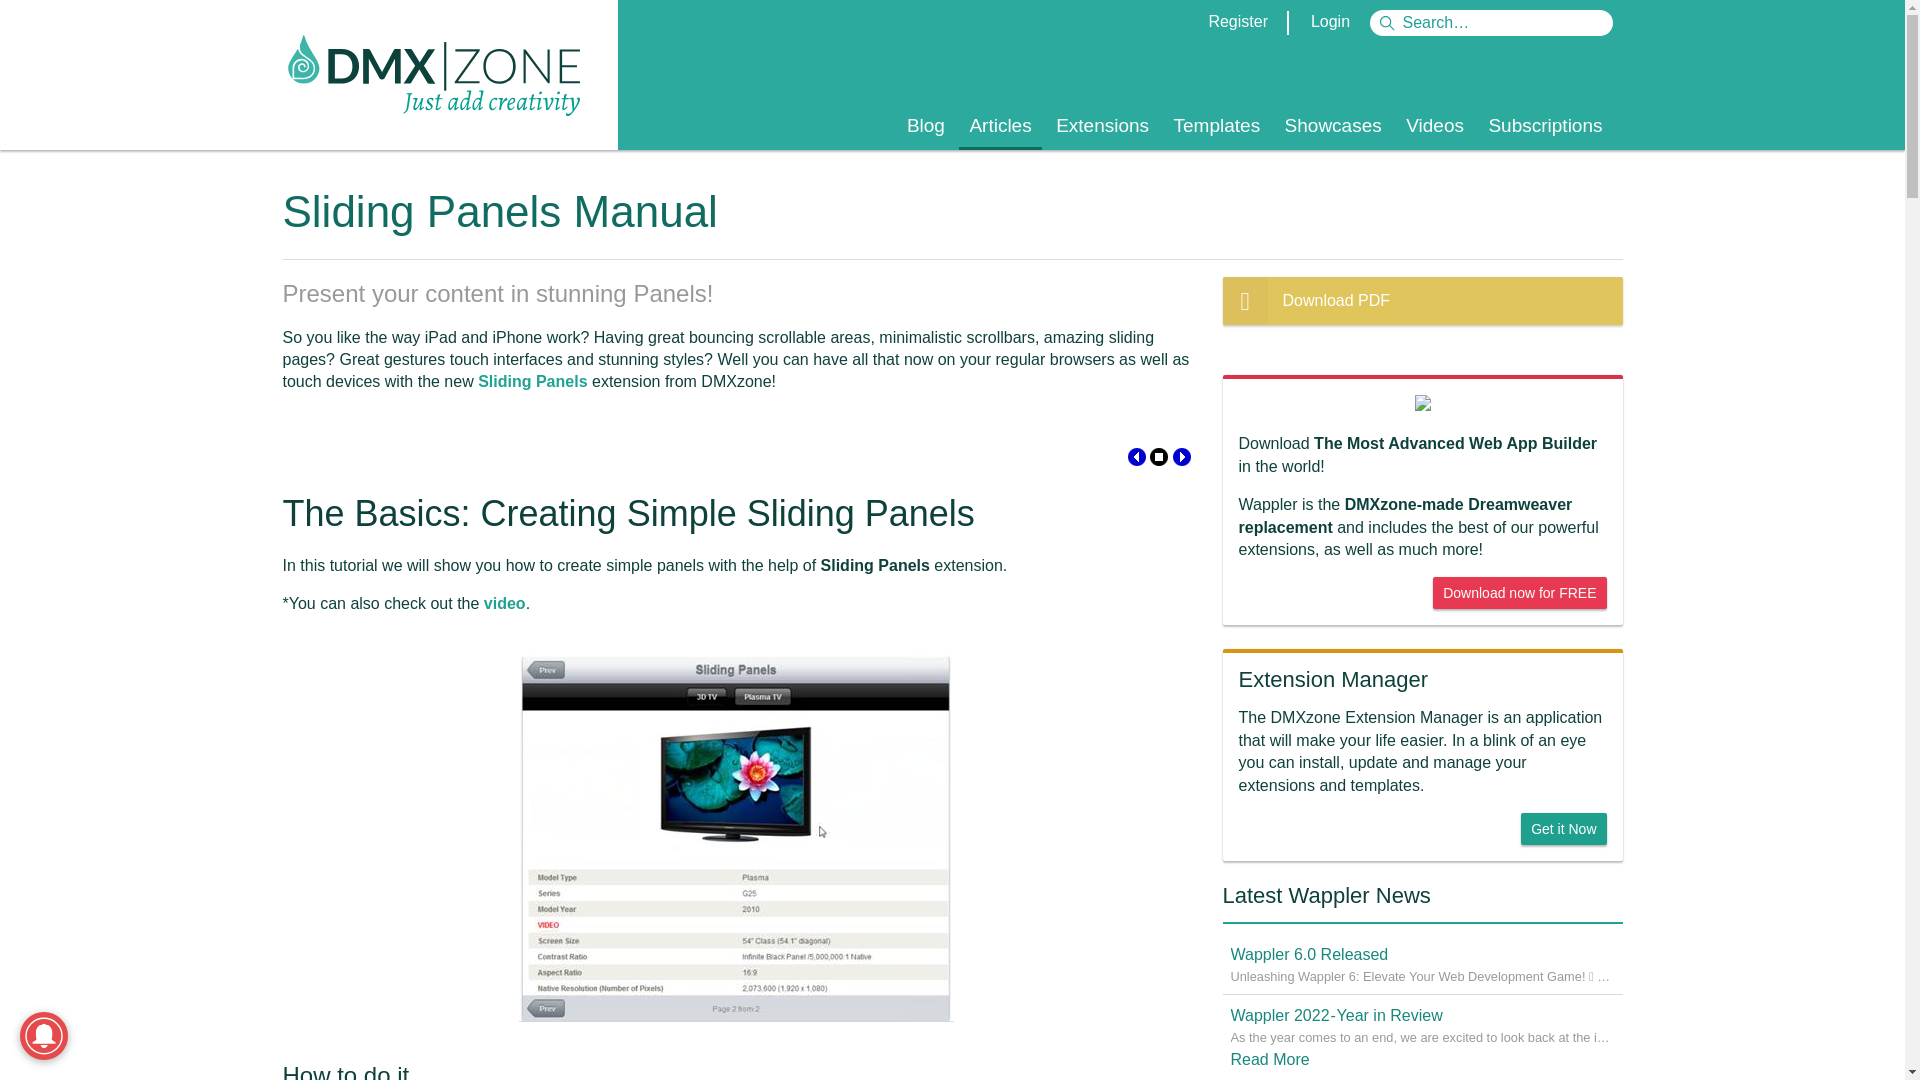 The image size is (1920, 1080). Describe the element at coordinates (1237, 21) in the screenshot. I see `Register` at that location.